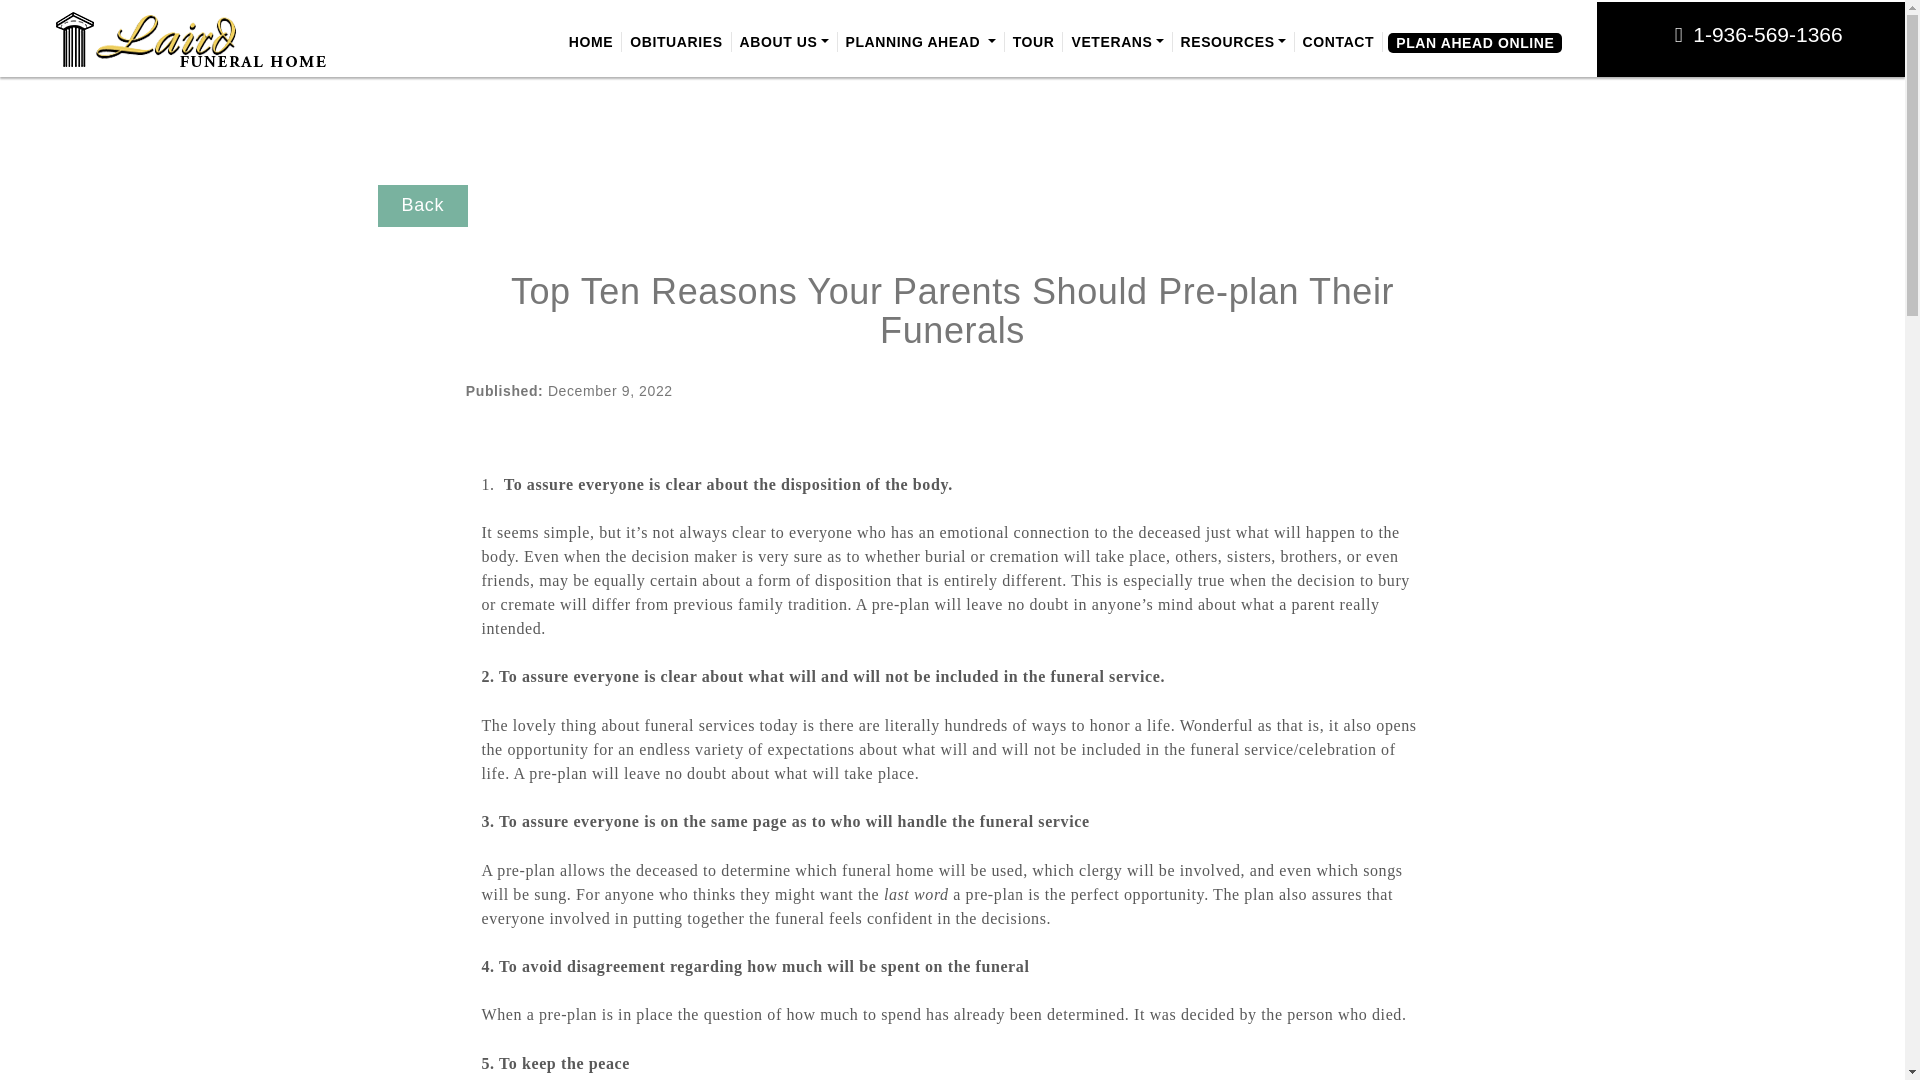  What do you see at coordinates (784, 42) in the screenshot?
I see `ABOUT US...` at bounding box center [784, 42].